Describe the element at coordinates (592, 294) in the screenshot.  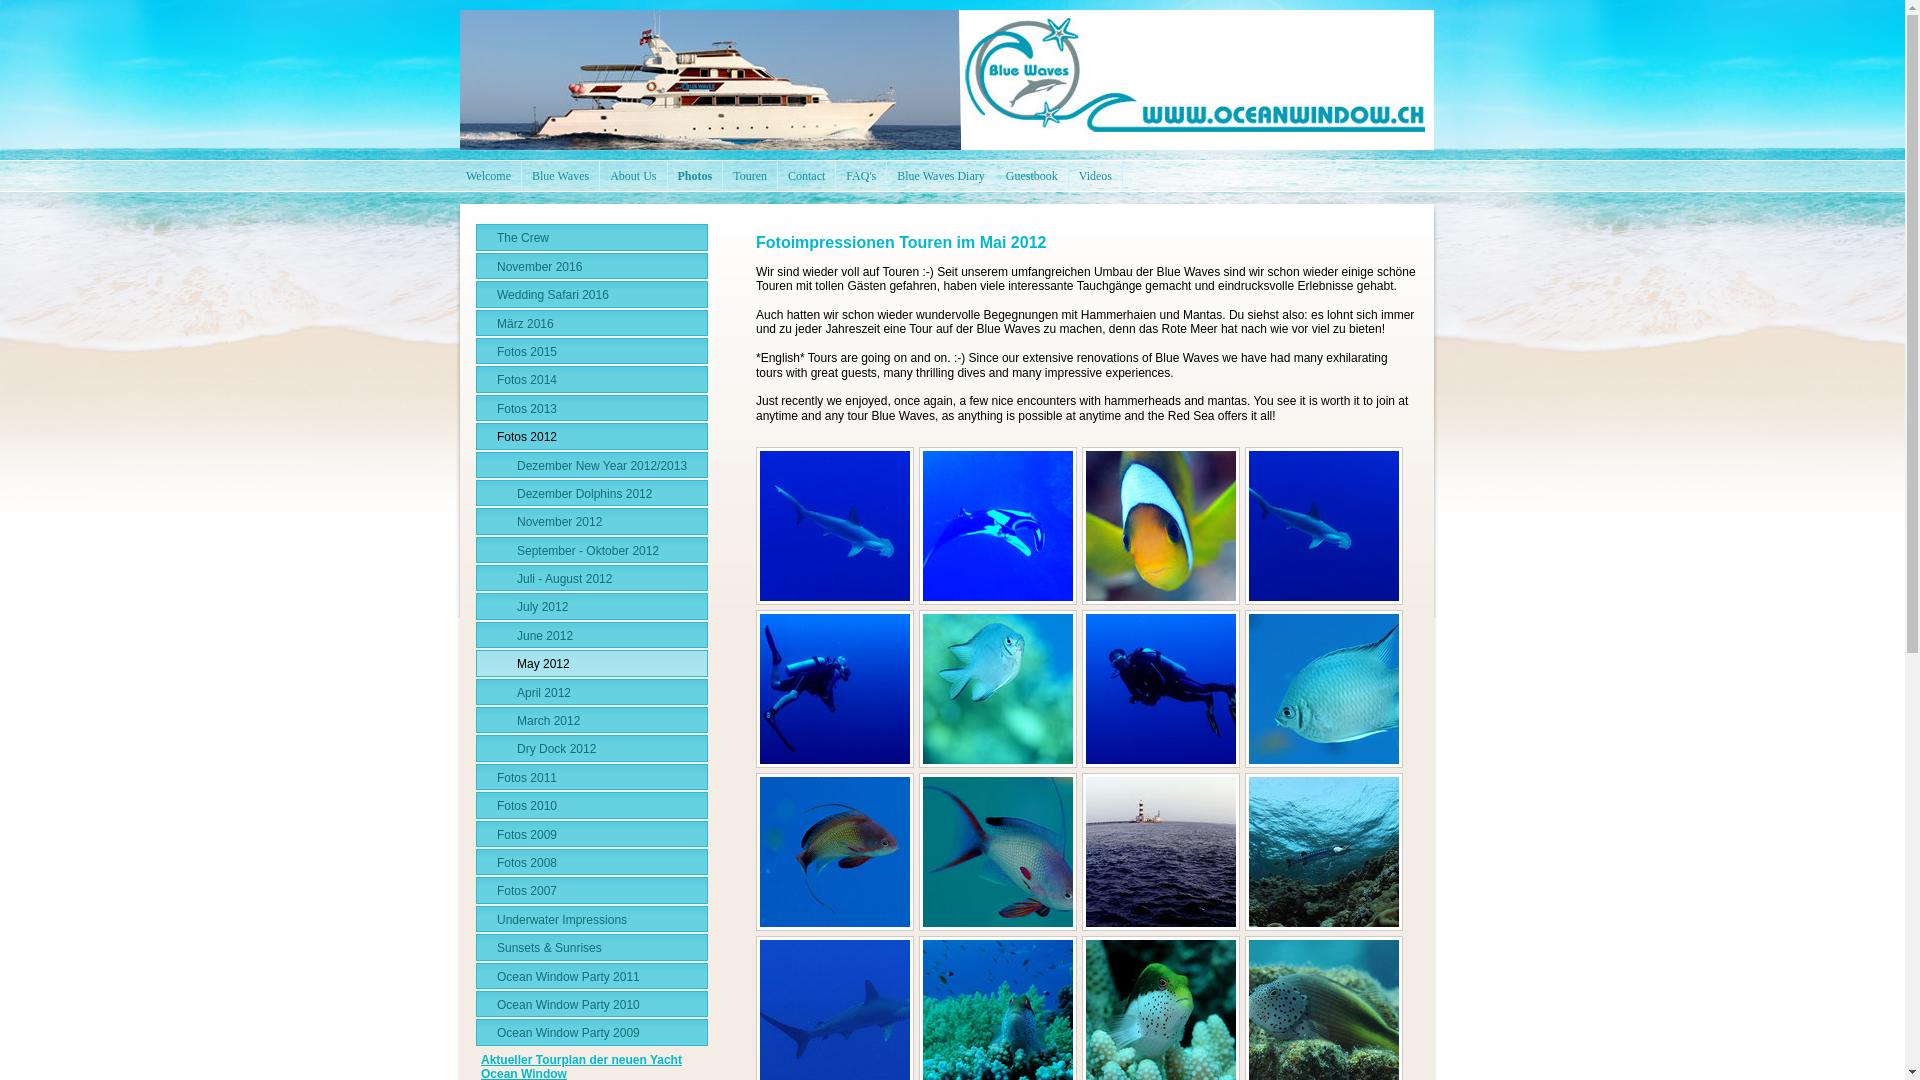
I see `Wedding Safari 2016` at that location.